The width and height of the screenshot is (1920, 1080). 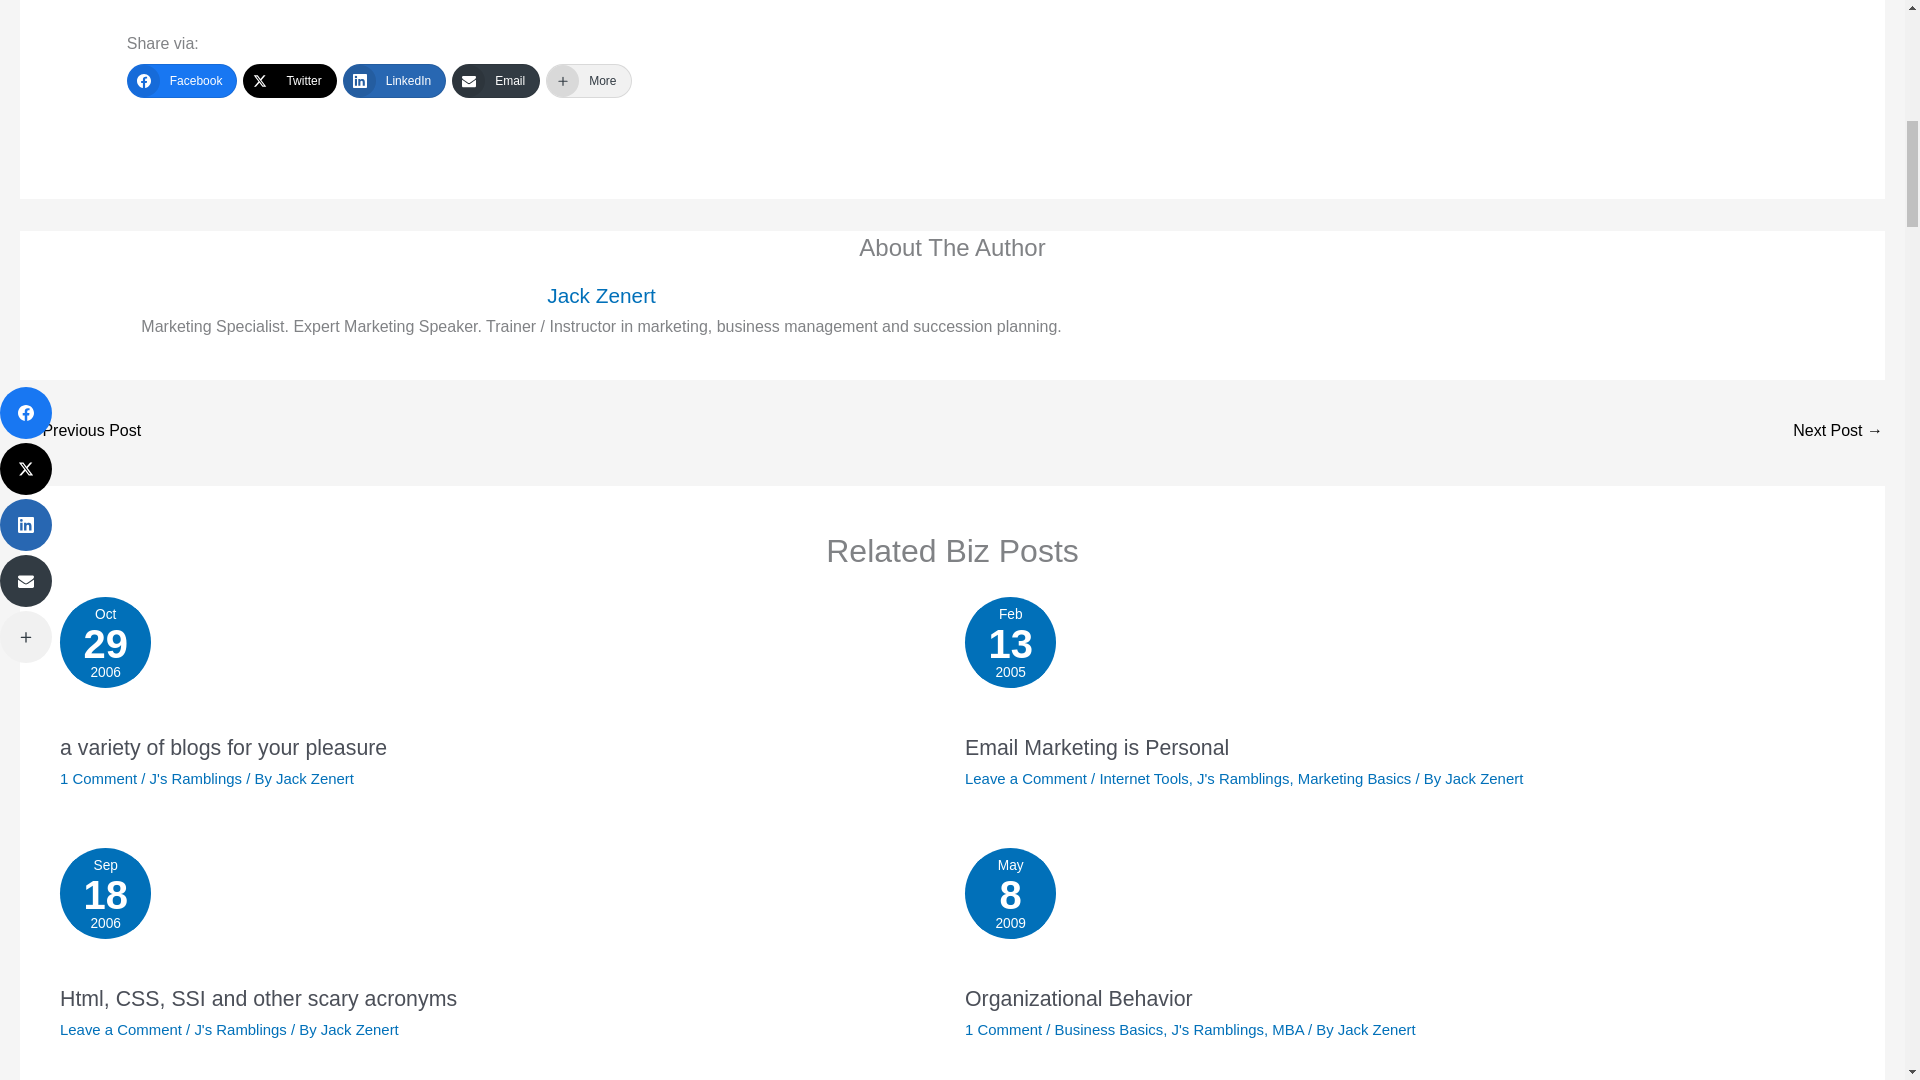 I want to click on Marketing Basics, so click(x=1405, y=910).